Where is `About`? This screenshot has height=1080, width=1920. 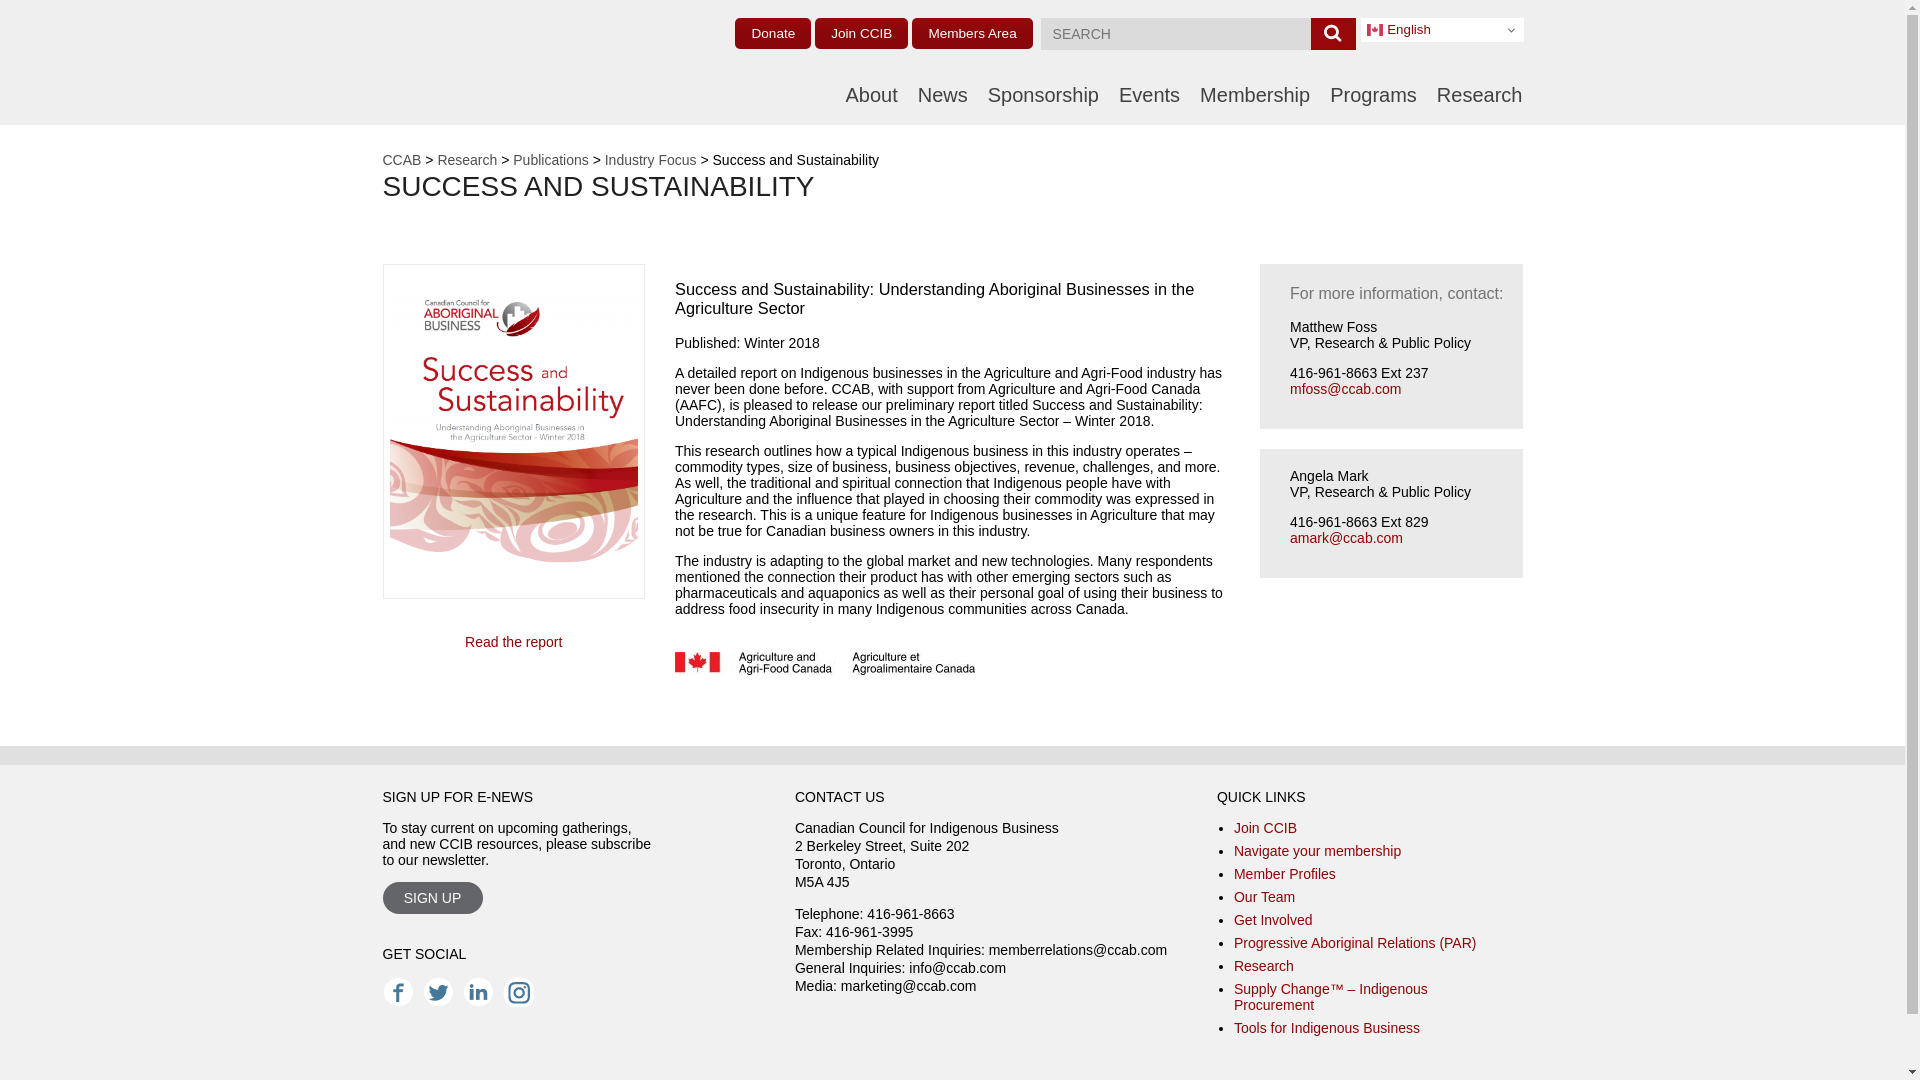
About is located at coordinates (870, 94).